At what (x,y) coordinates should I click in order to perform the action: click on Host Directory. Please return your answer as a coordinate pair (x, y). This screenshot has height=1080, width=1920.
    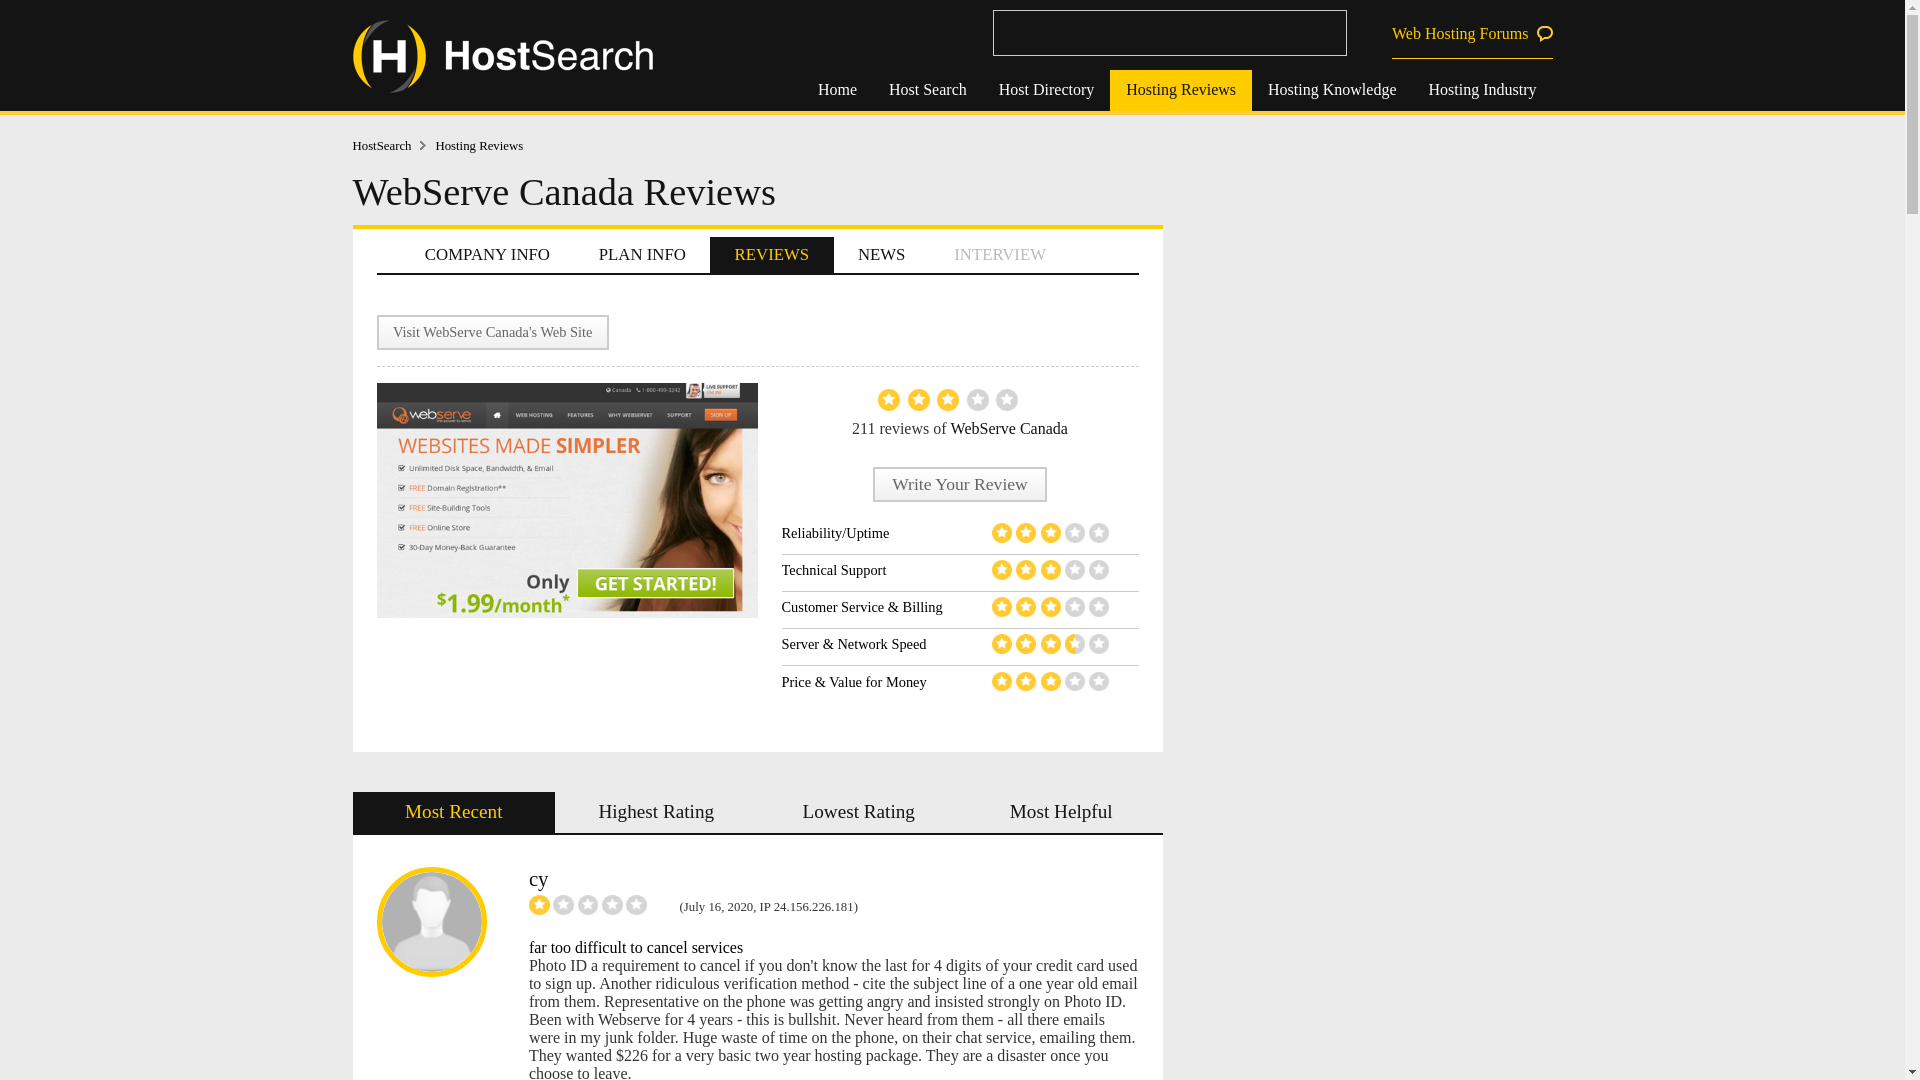
    Looking at the image, I should click on (1047, 90).